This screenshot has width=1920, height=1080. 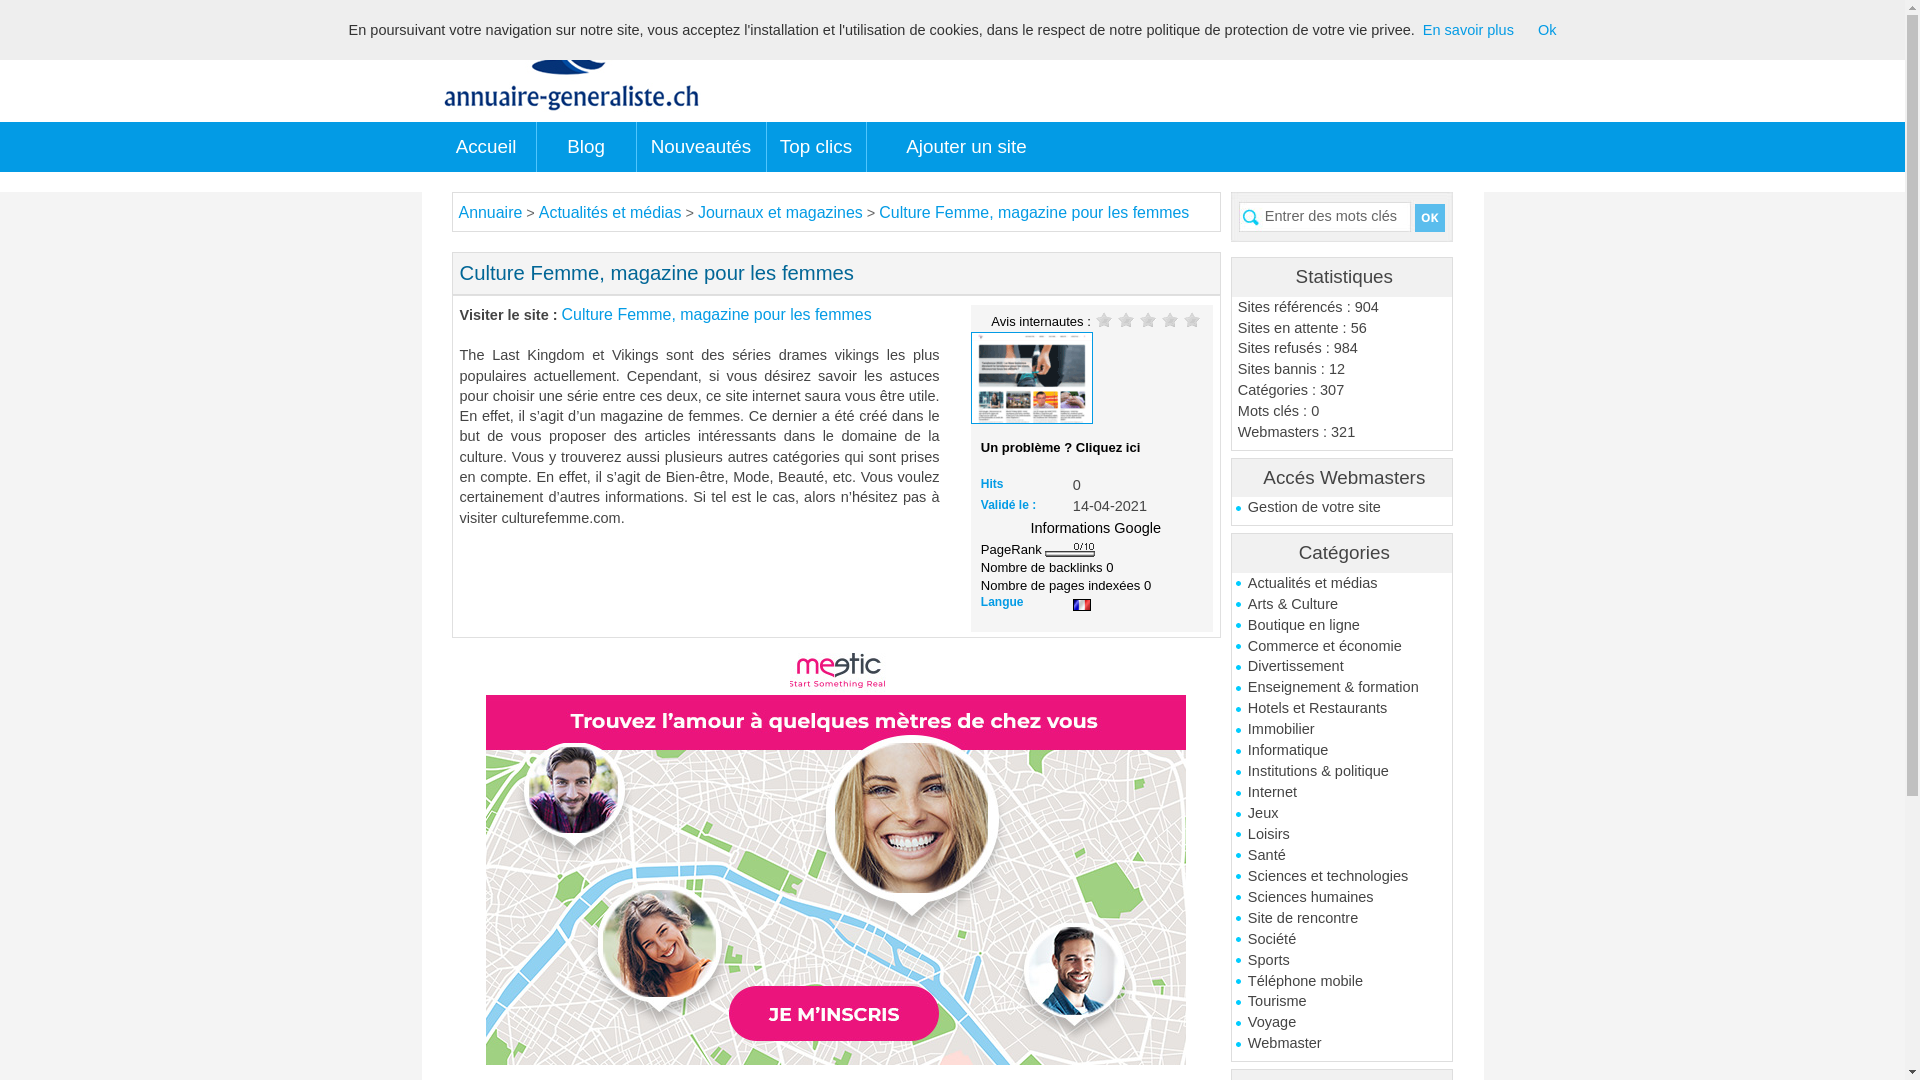 What do you see at coordinates (1170, 319) in the screenshot?
I see `4` at bounding box center [1170, 319].